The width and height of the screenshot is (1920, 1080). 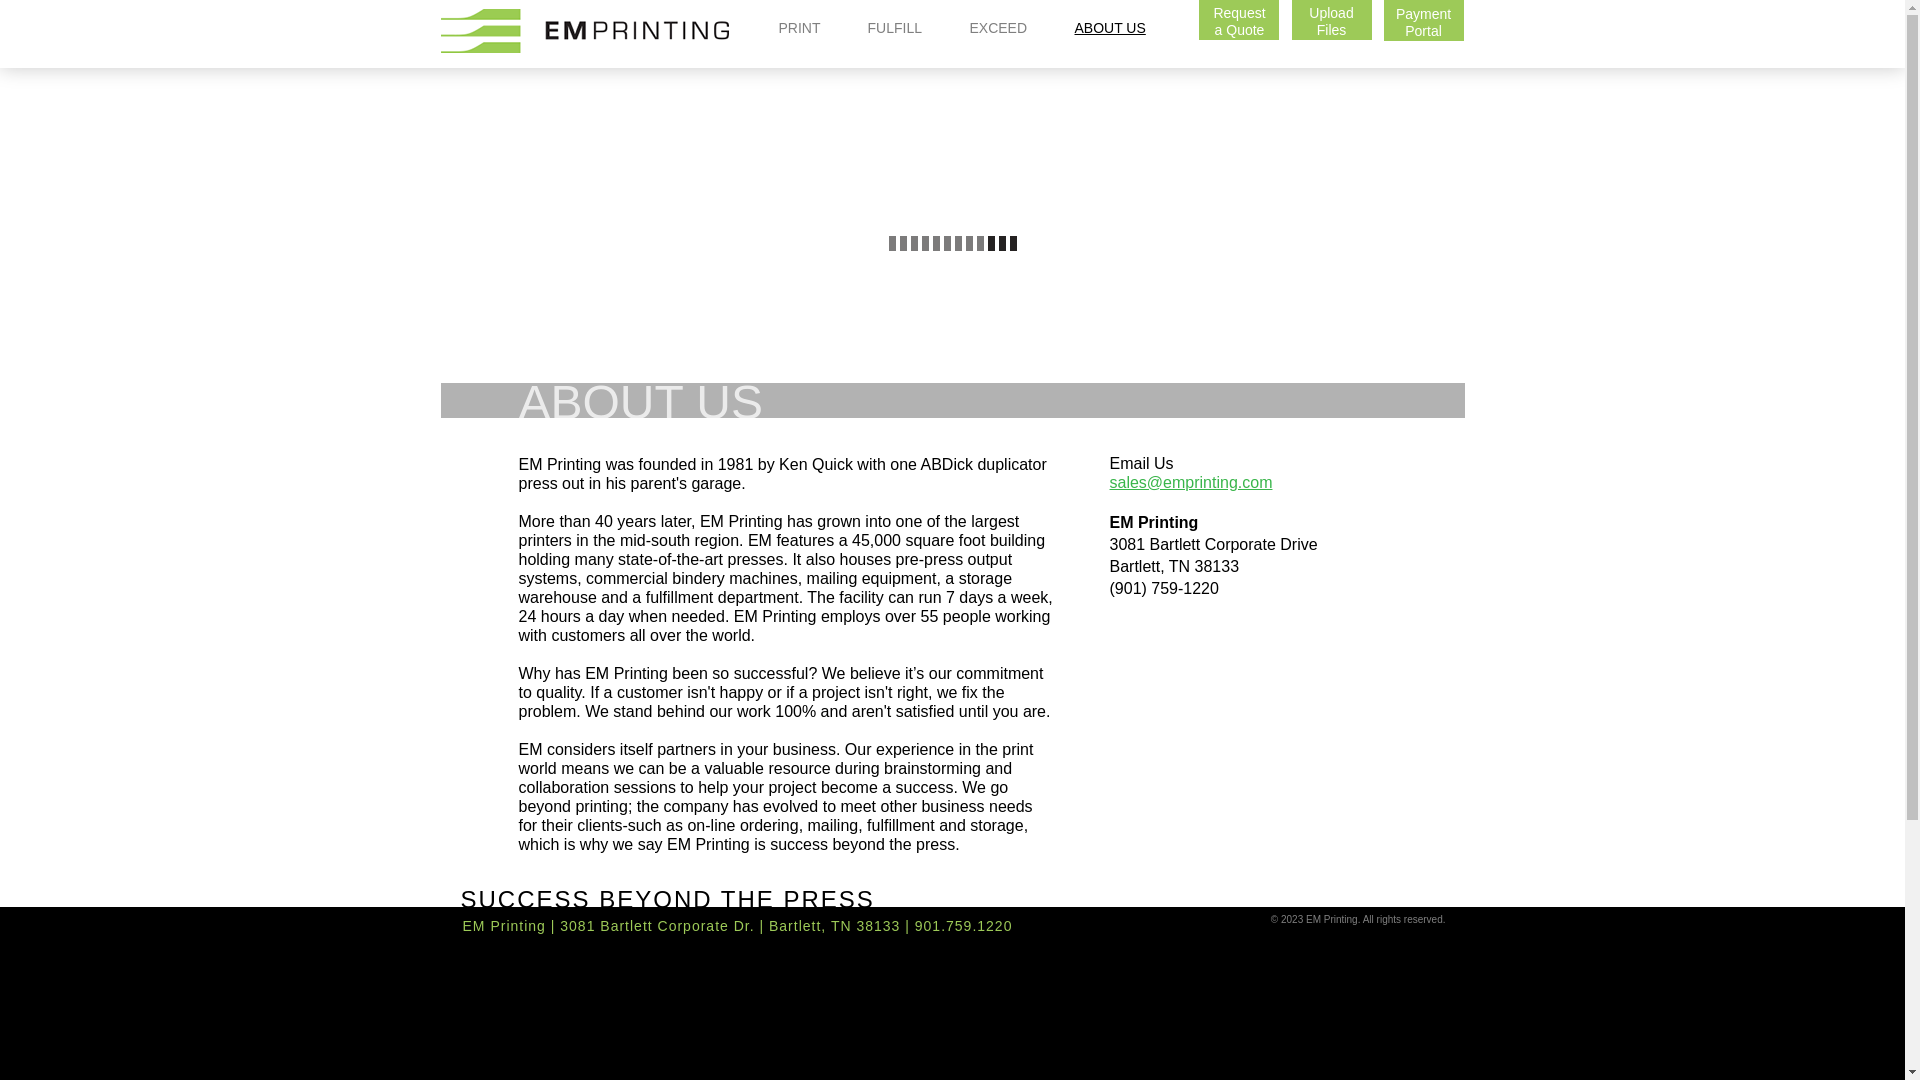 What do you see at coordinates (1332, 20) in the screenshot?
I see `Upload via our FTP portal` at bounding box center [1332, 20].